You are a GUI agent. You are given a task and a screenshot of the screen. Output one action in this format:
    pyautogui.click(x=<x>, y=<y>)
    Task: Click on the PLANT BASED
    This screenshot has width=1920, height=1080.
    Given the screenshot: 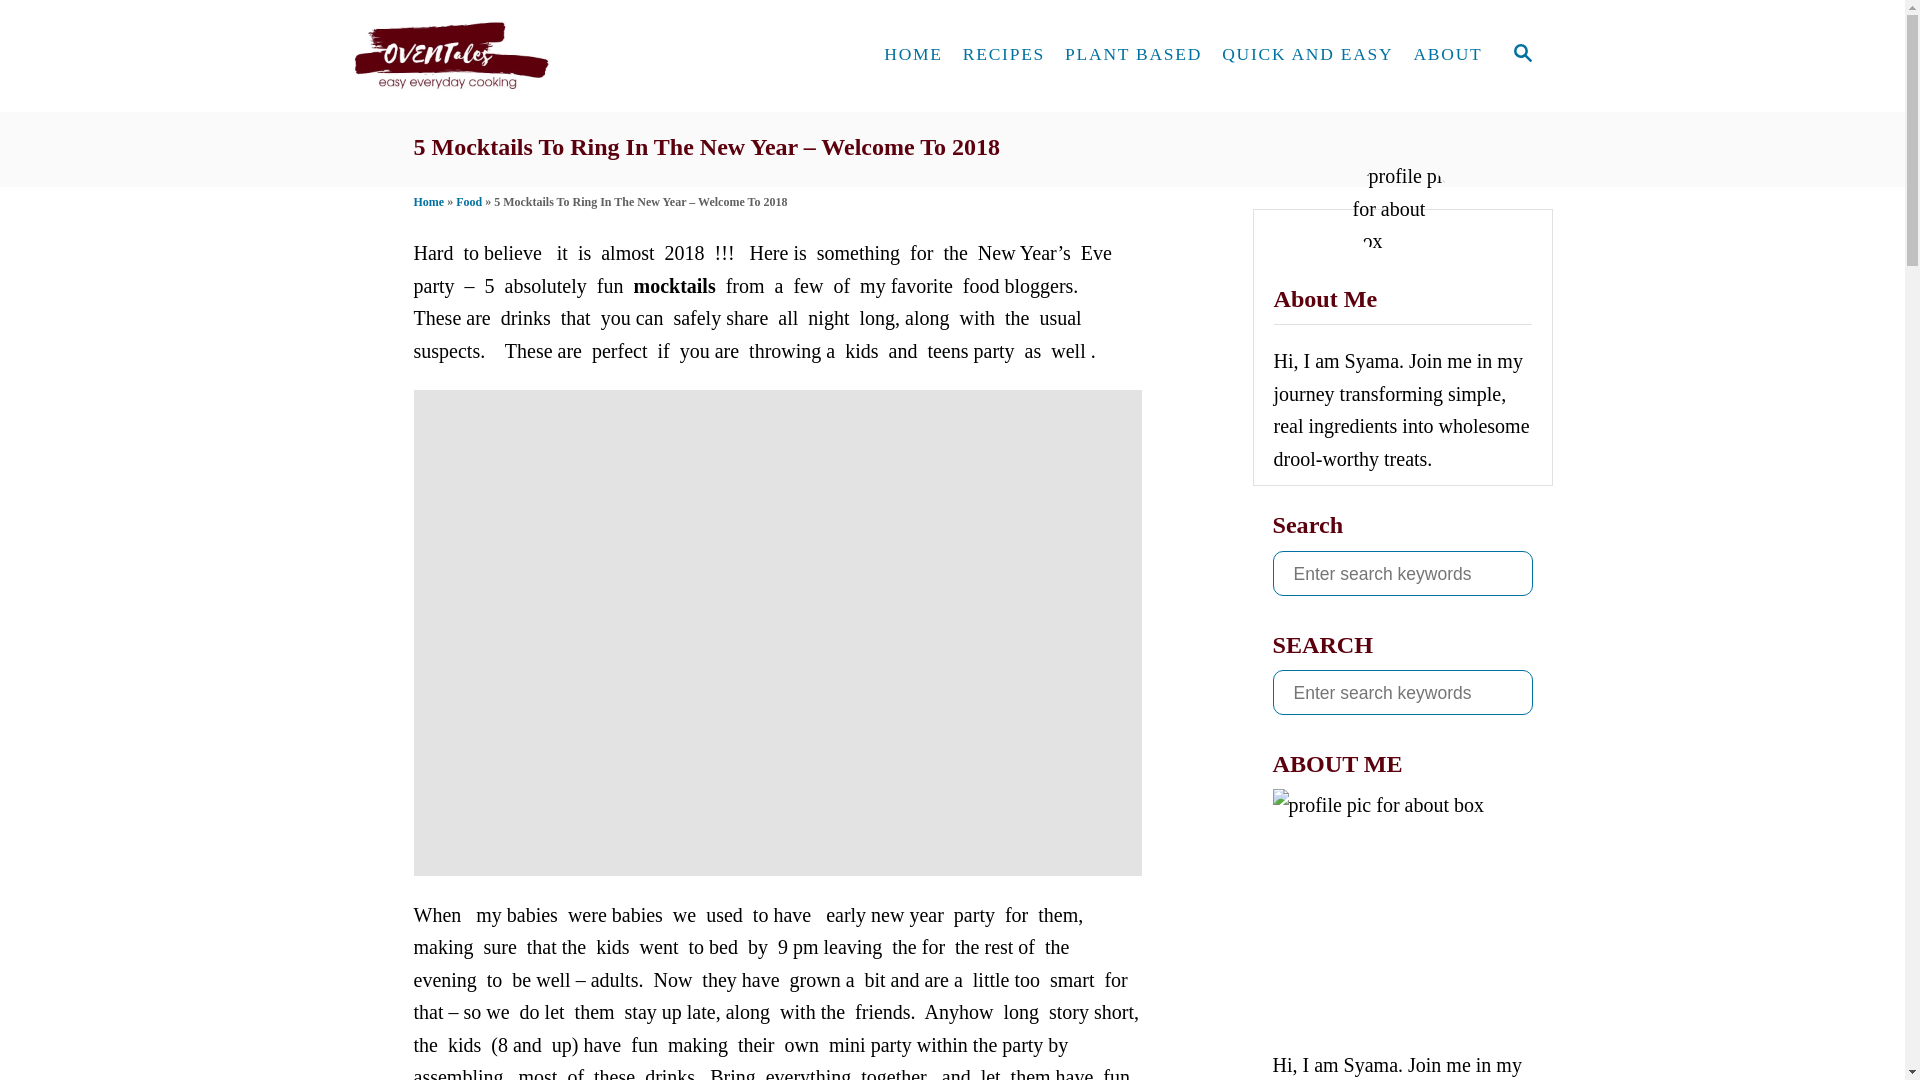 What is the action you would take?
    pyautogui.click(x=1132, y=54)
    